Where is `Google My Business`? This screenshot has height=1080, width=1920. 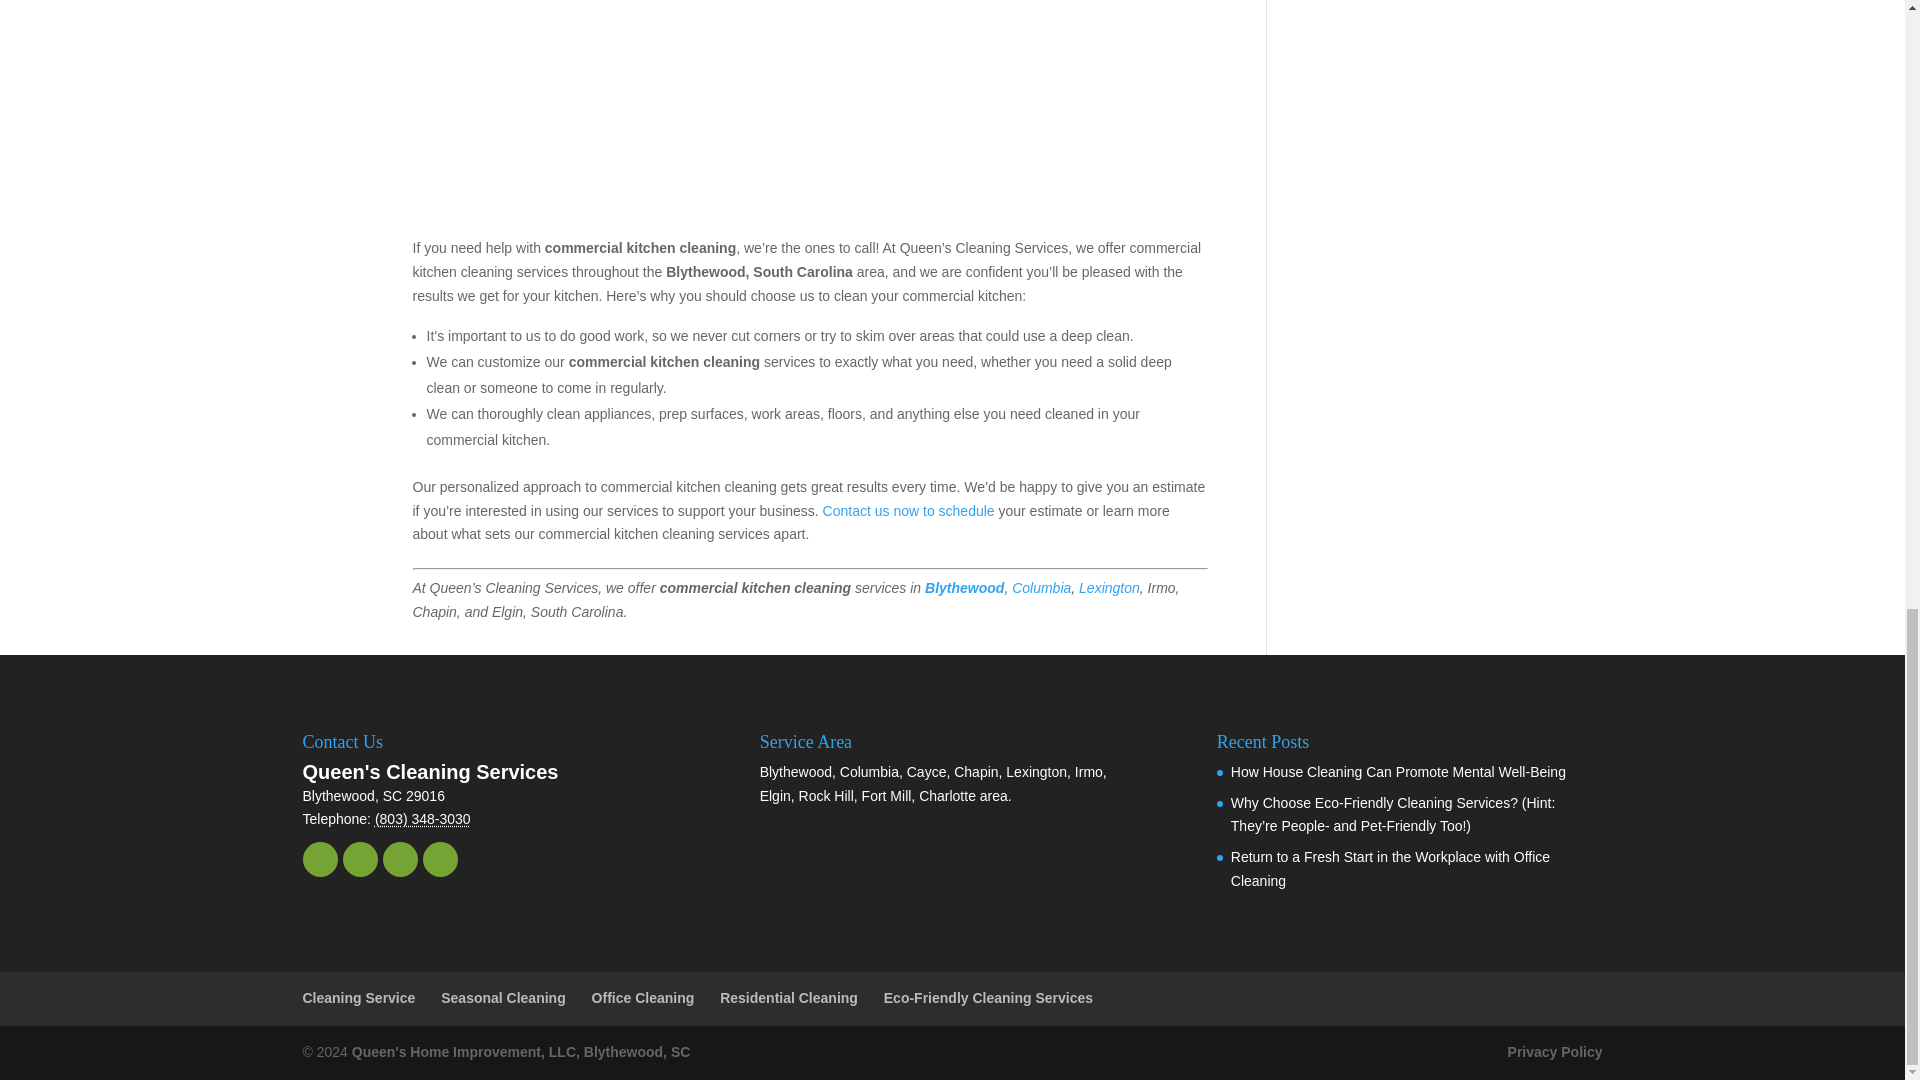
Google My Business is located at coordinates (439, 859).